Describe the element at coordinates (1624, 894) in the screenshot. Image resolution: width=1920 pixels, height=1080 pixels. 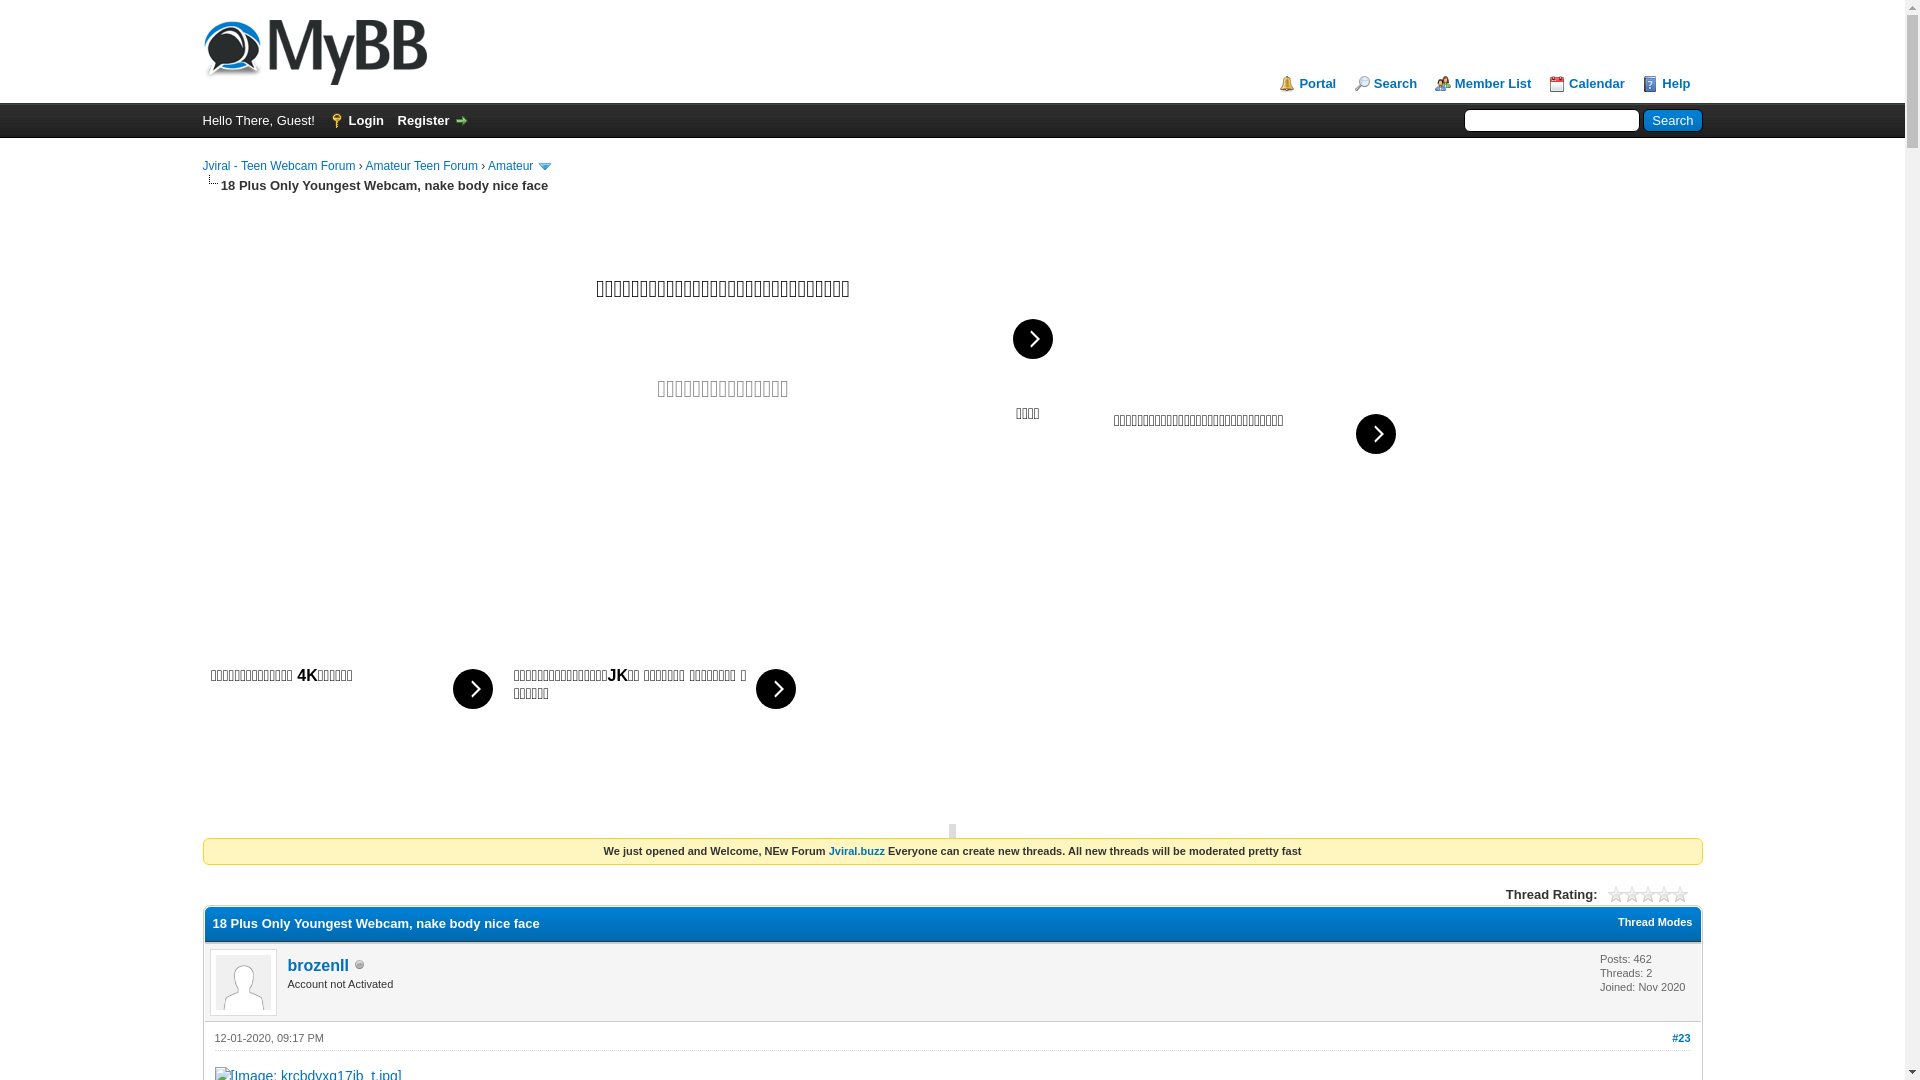
I see `2` at that location.